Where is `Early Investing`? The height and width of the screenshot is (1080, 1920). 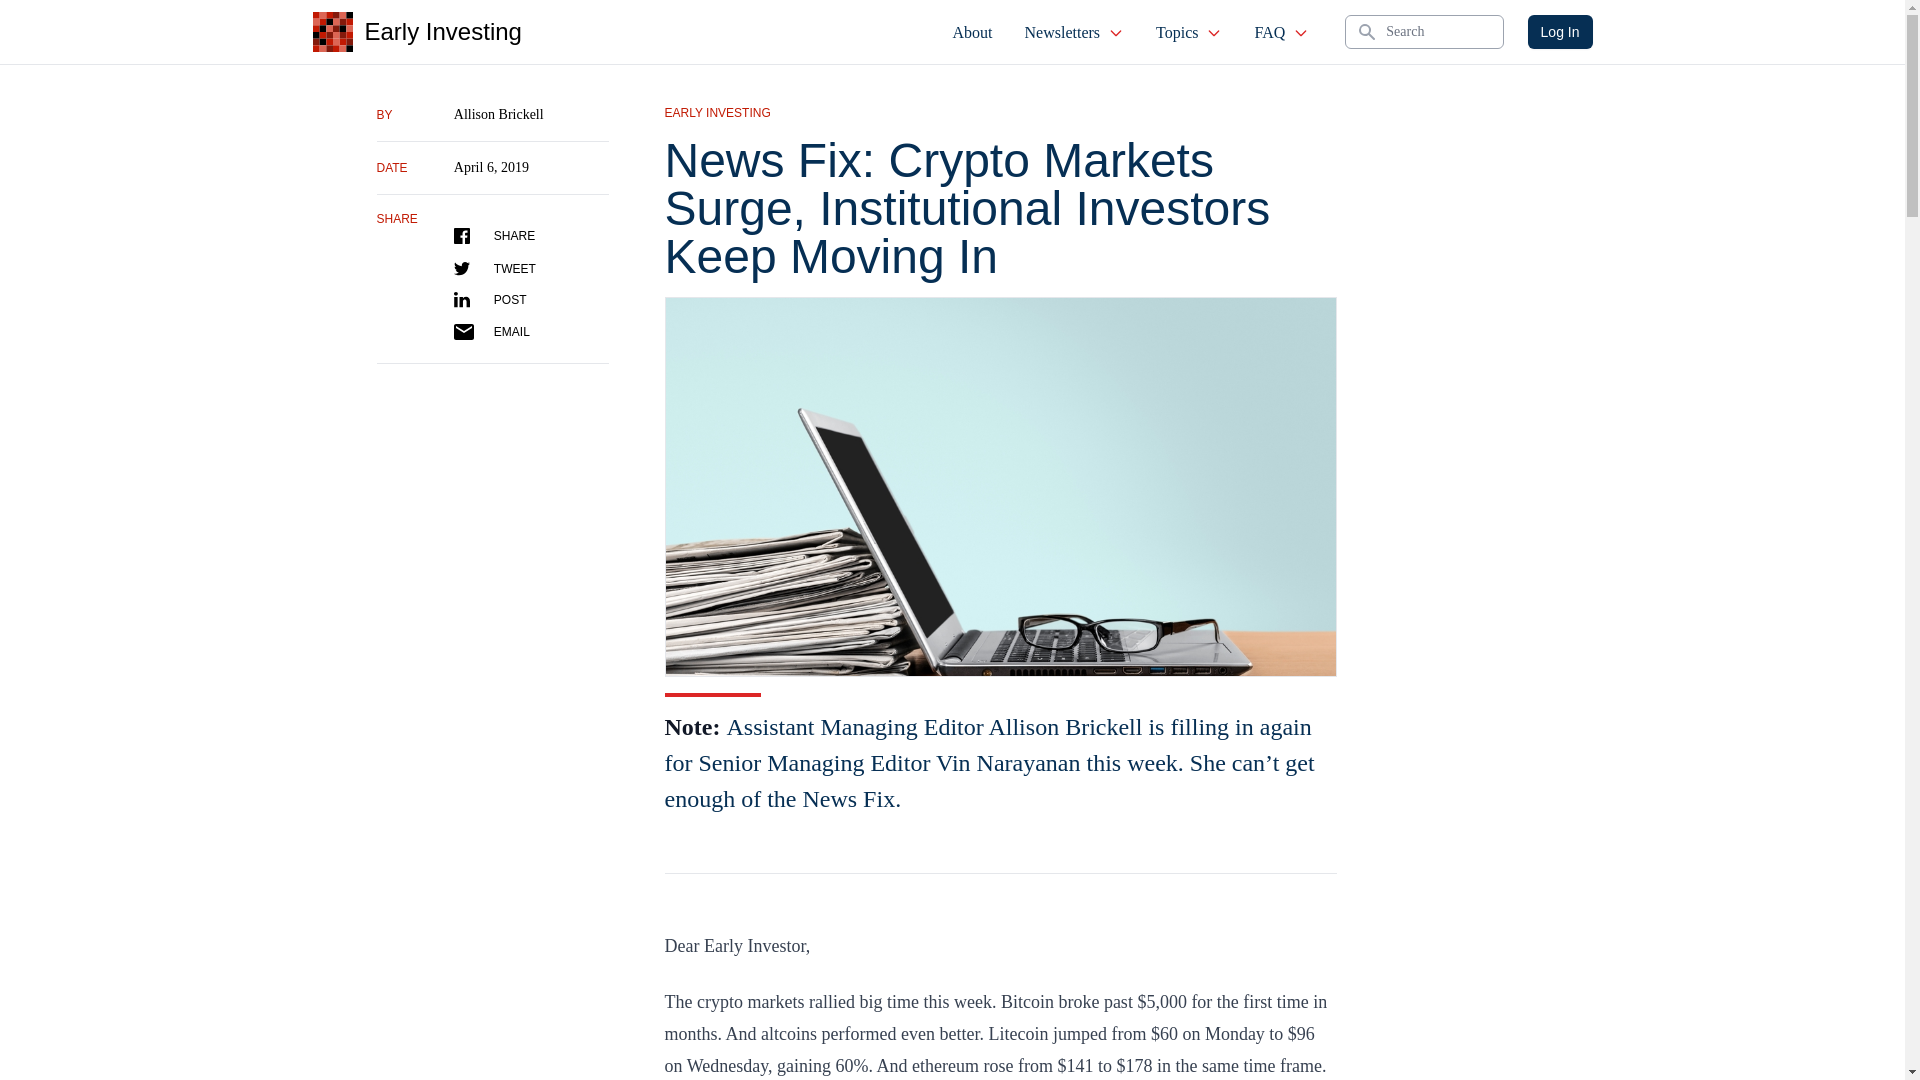
Early Investing is located at coordinates (416, 31).